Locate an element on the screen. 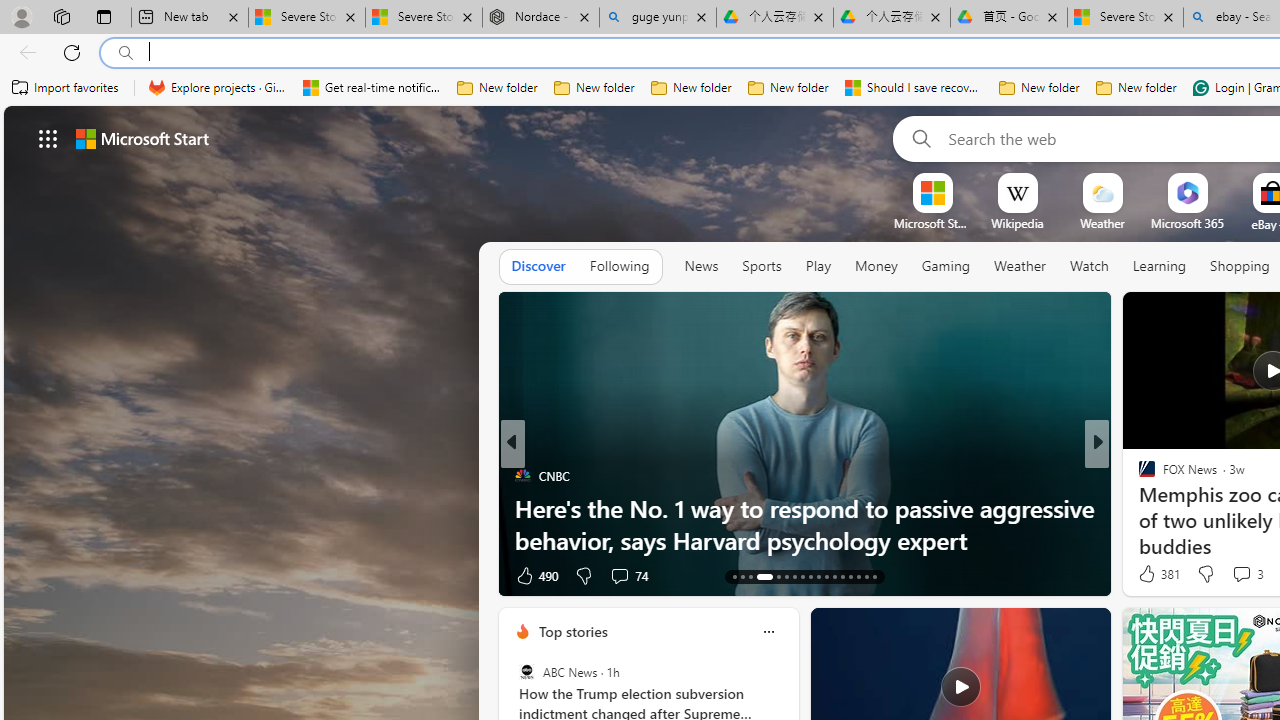 The image size is (1280, 720). Forge of Empires is located at coordinates (1176, 508).